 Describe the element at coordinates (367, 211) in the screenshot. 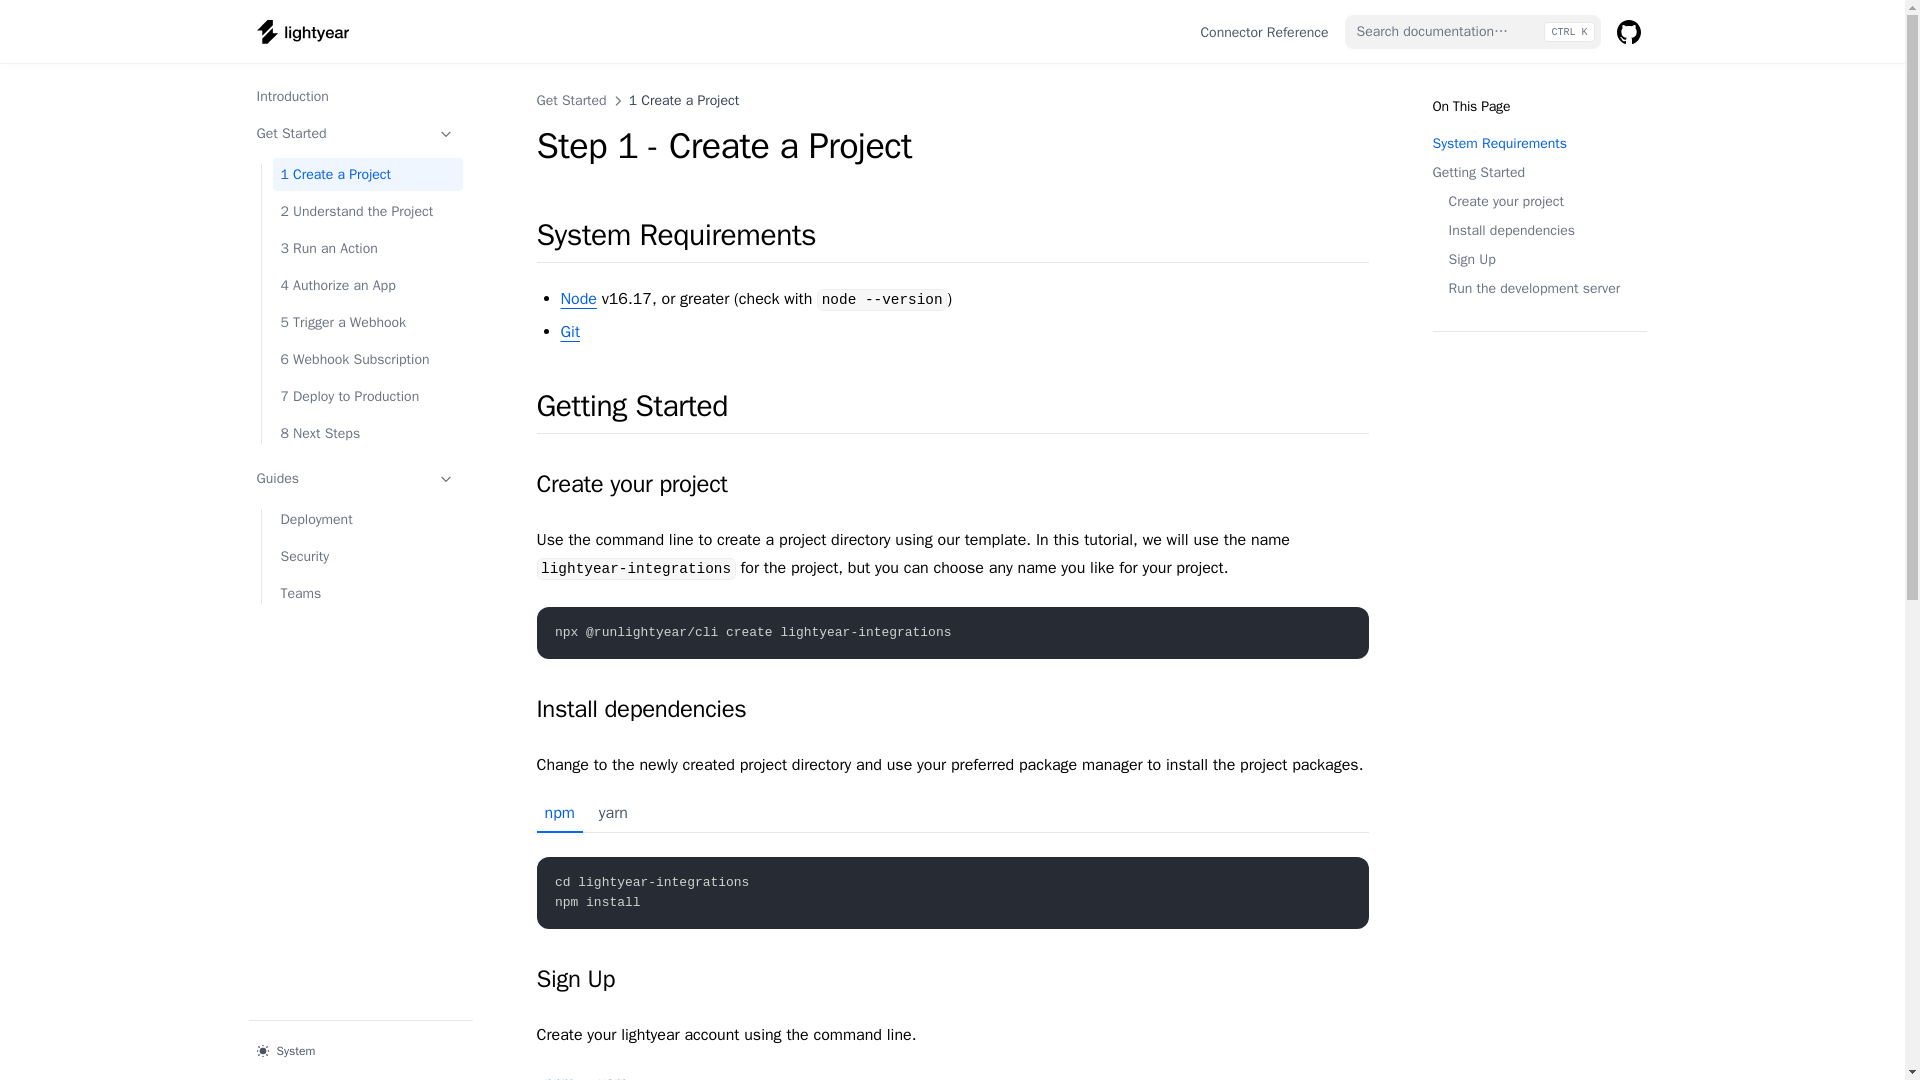

I see `2 Understand the Project` at that location.